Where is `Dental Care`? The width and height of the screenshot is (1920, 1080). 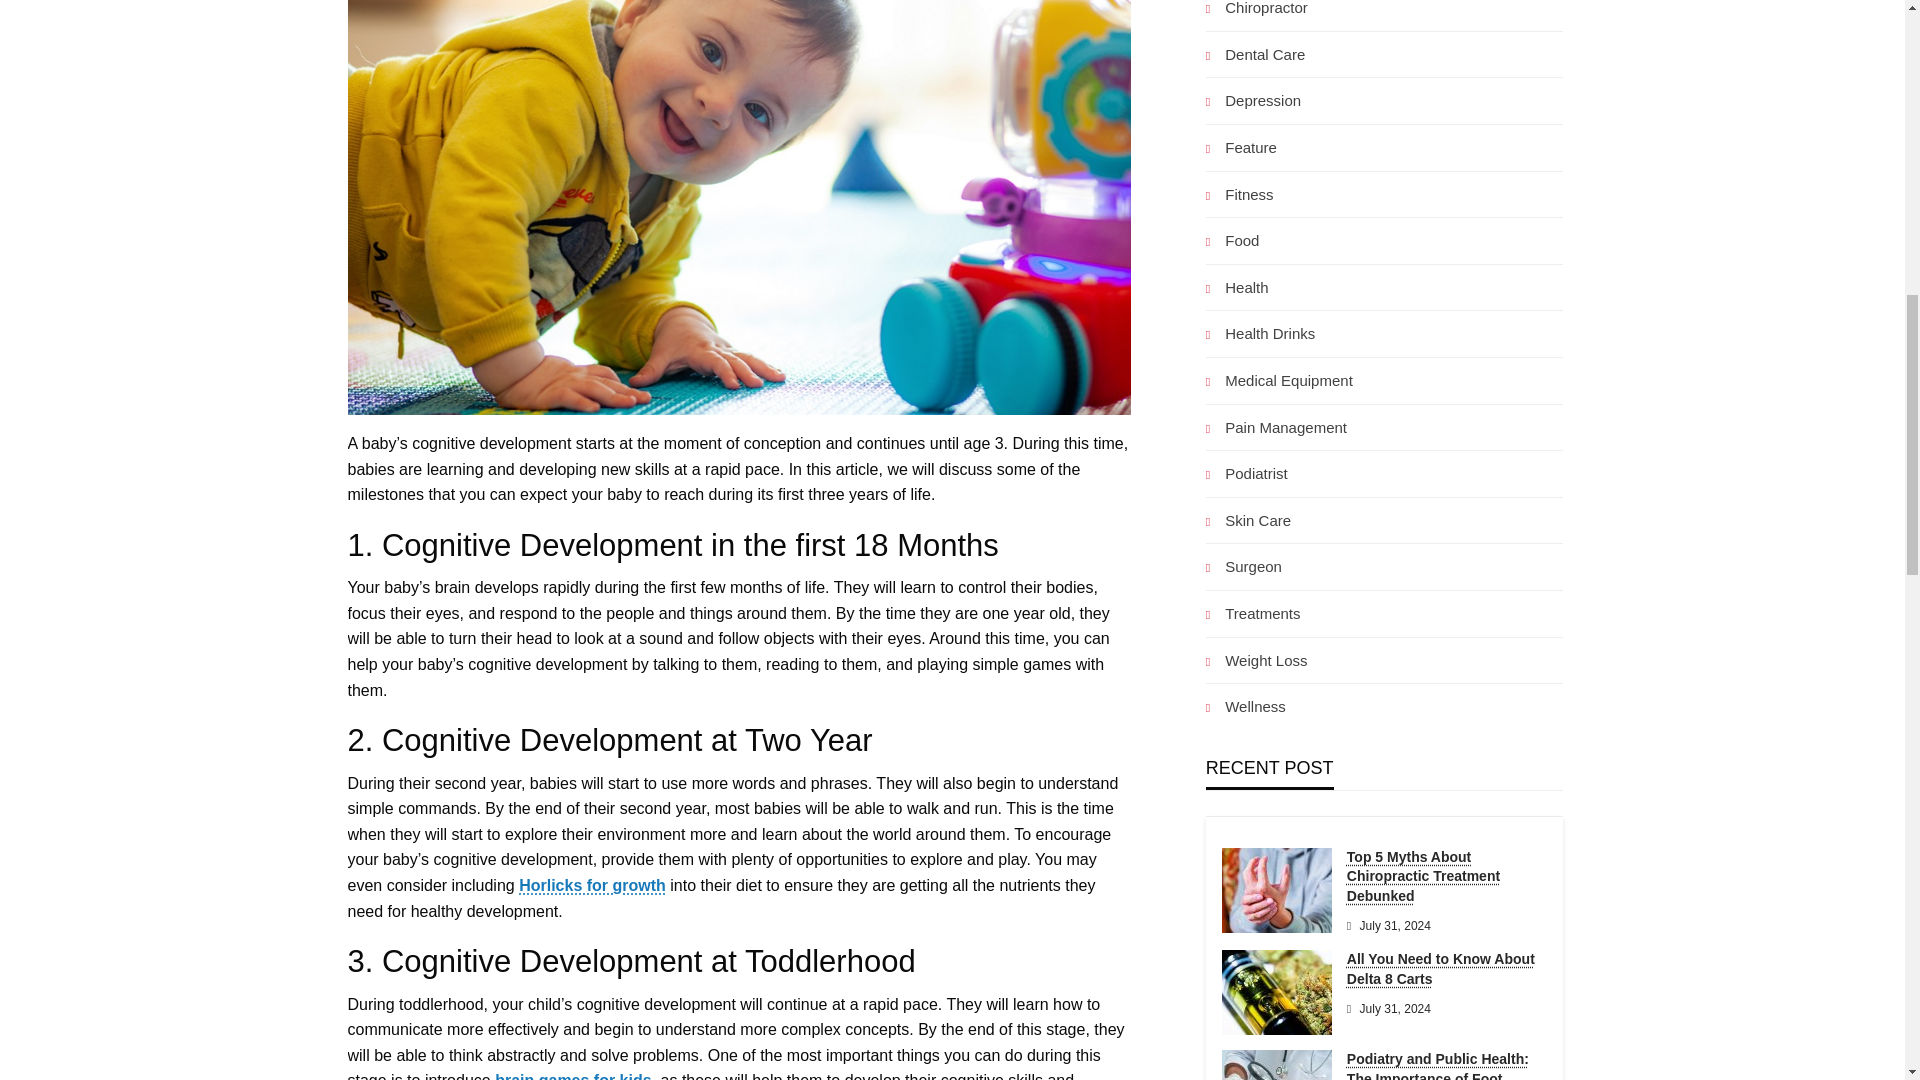 Dental Care is located at coordinates (1255, 54).